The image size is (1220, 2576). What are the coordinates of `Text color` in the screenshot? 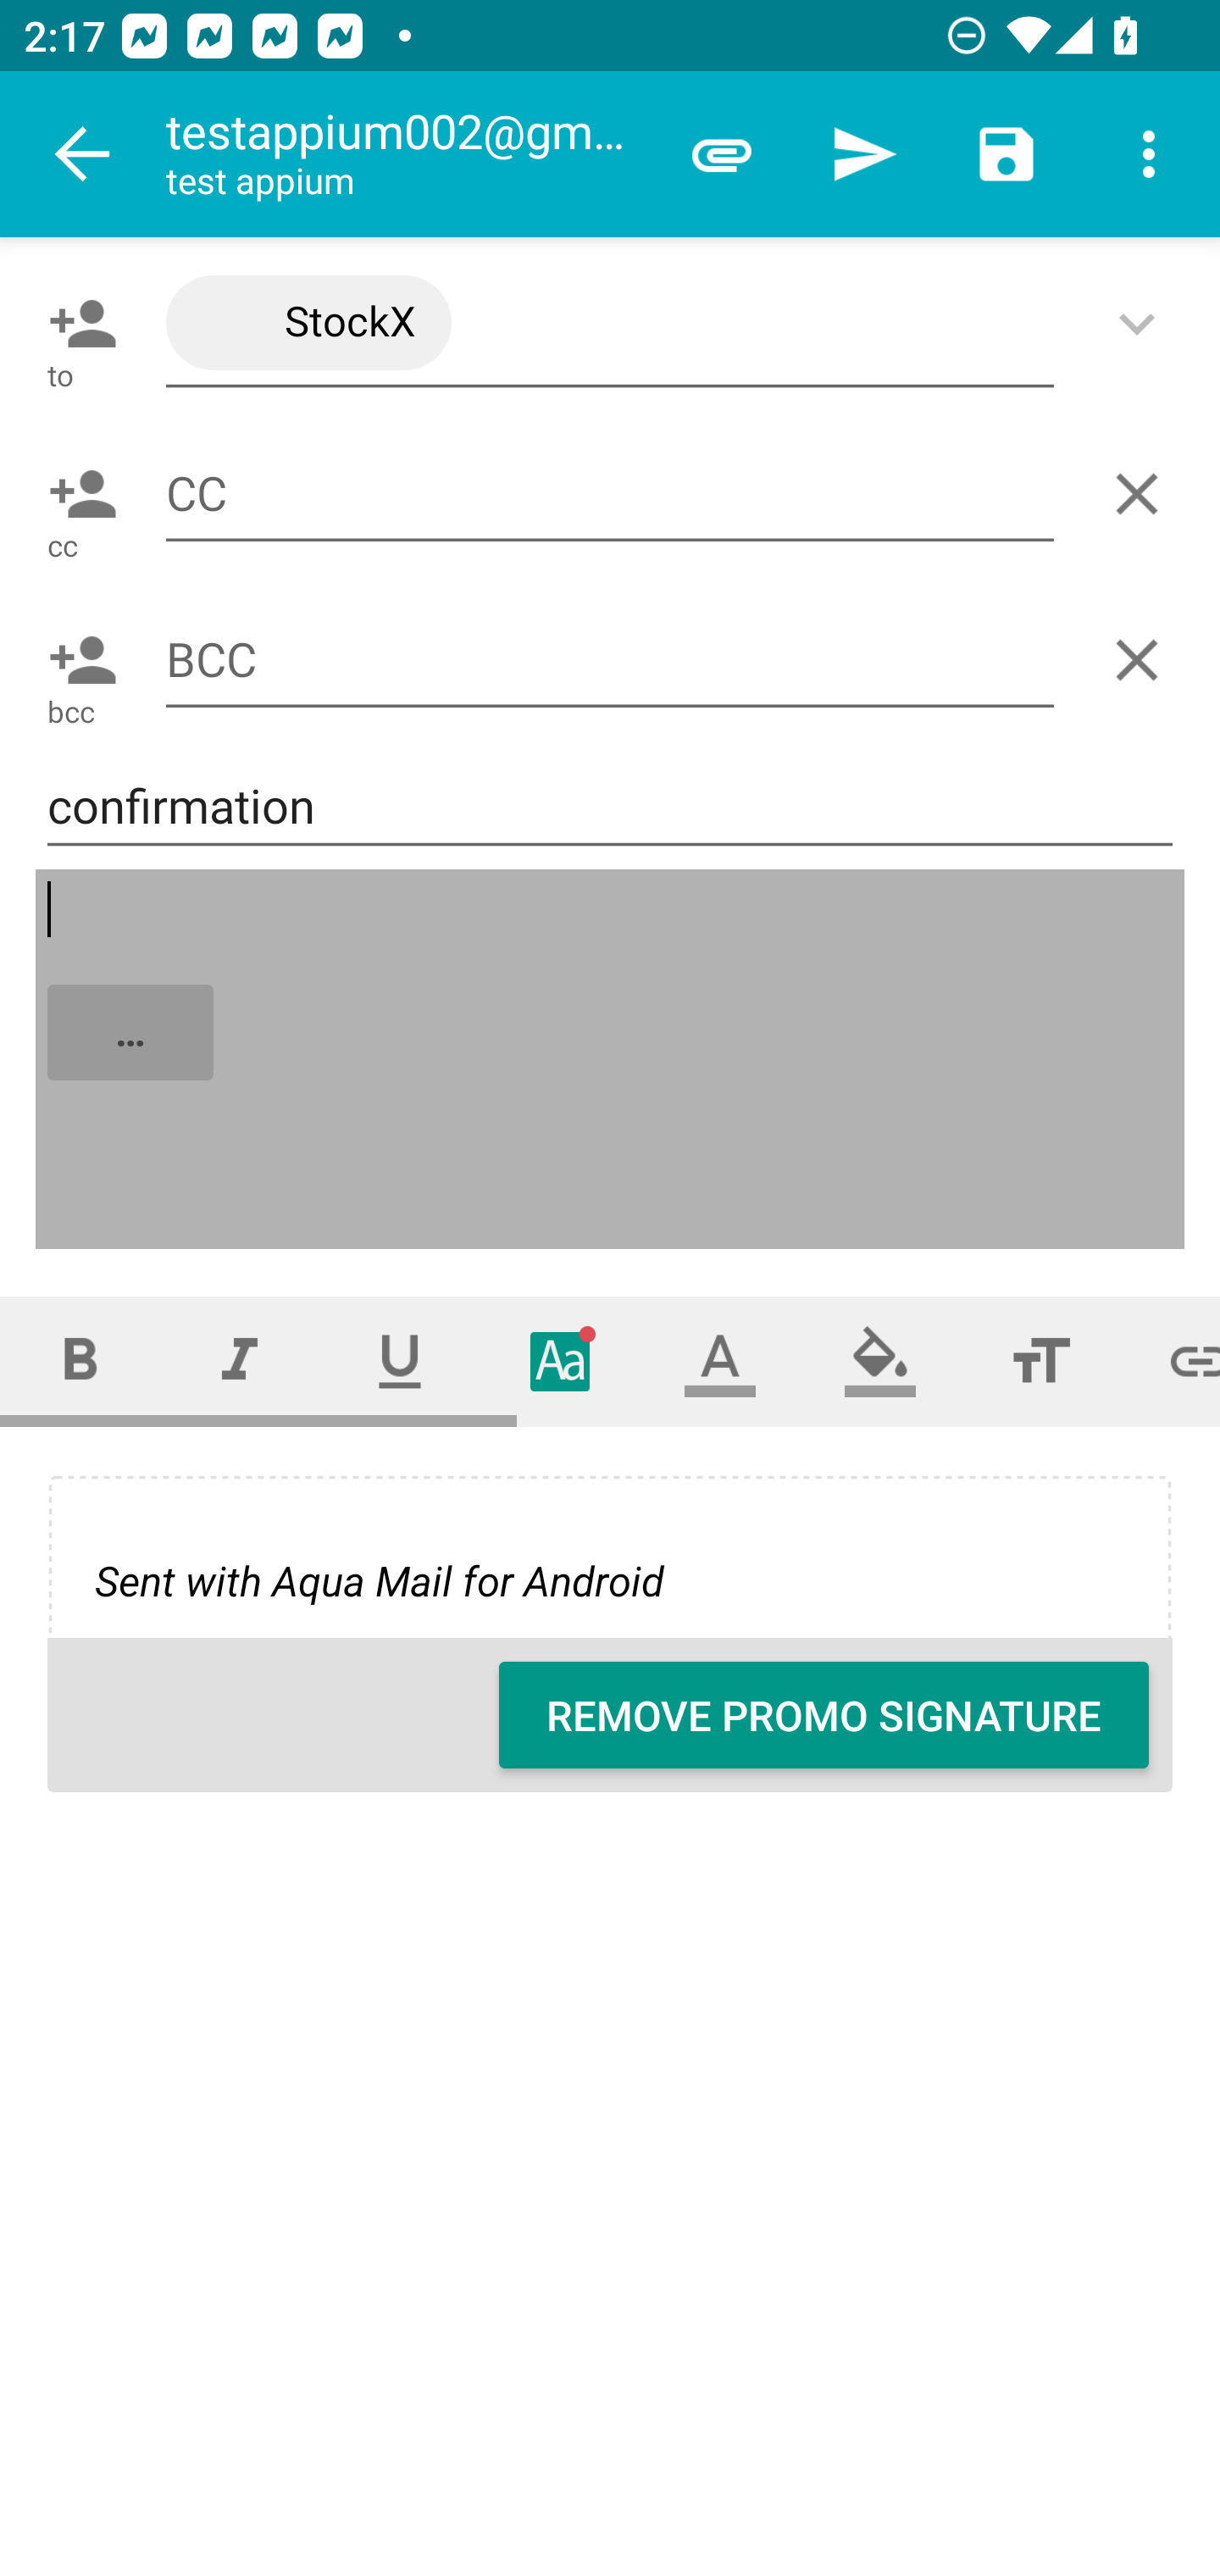 It's located at (720, 1361).